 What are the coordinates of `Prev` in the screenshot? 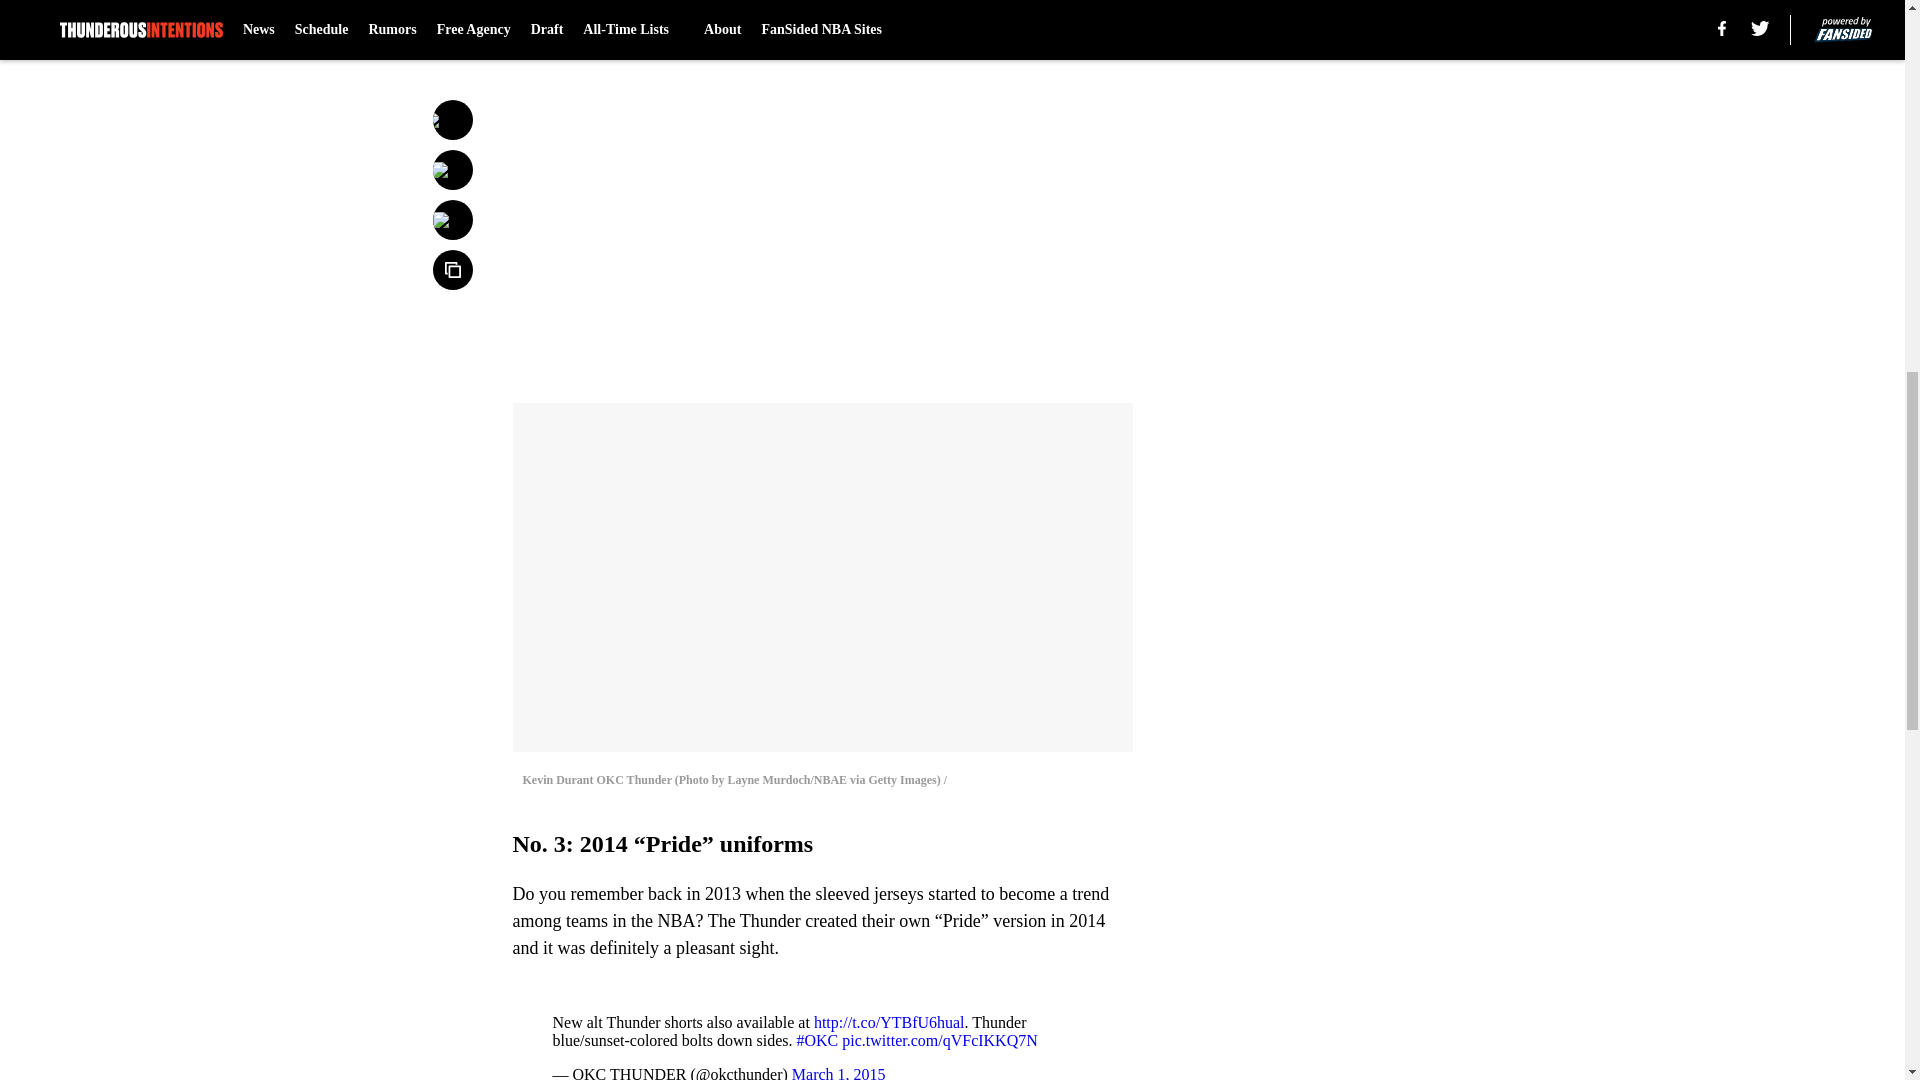 It's located at (572, 7).